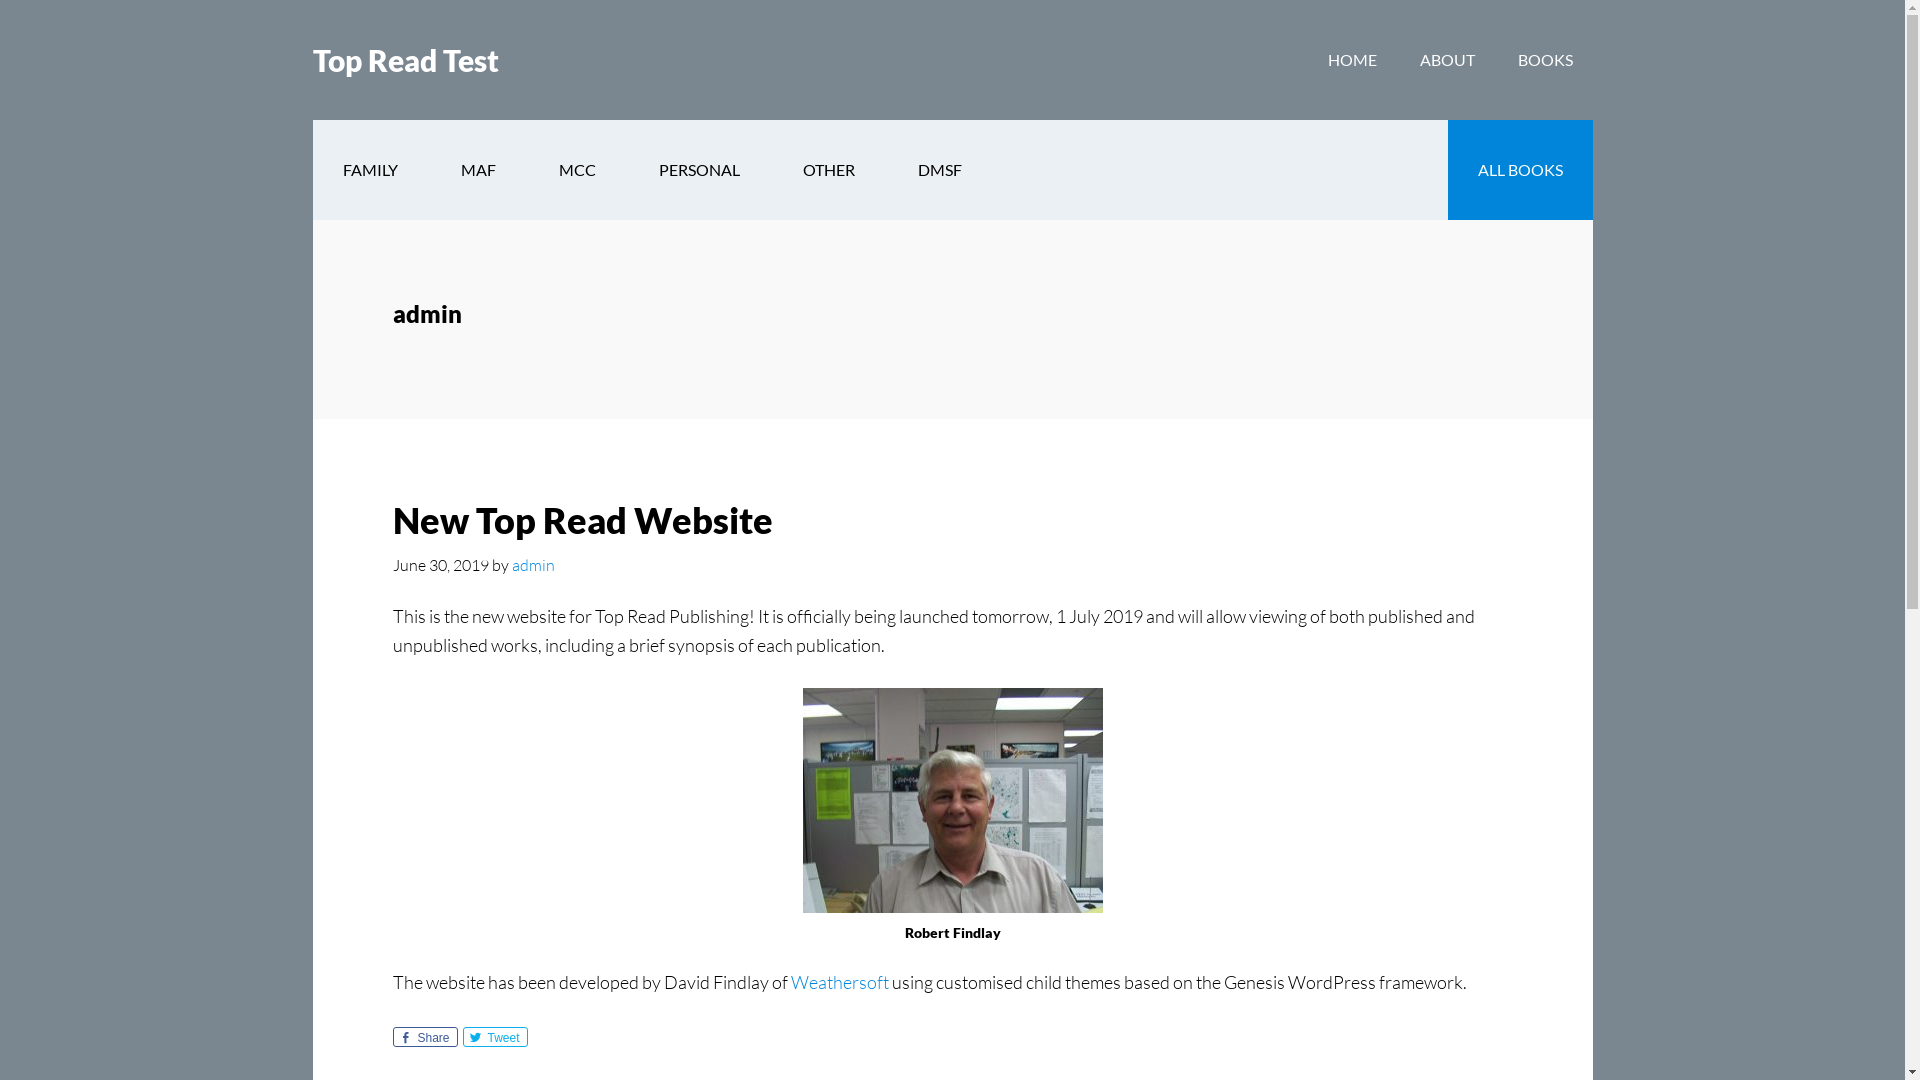  Describe the element at coordinates (534, 565) in the screenshot. I see `admin` at that location.